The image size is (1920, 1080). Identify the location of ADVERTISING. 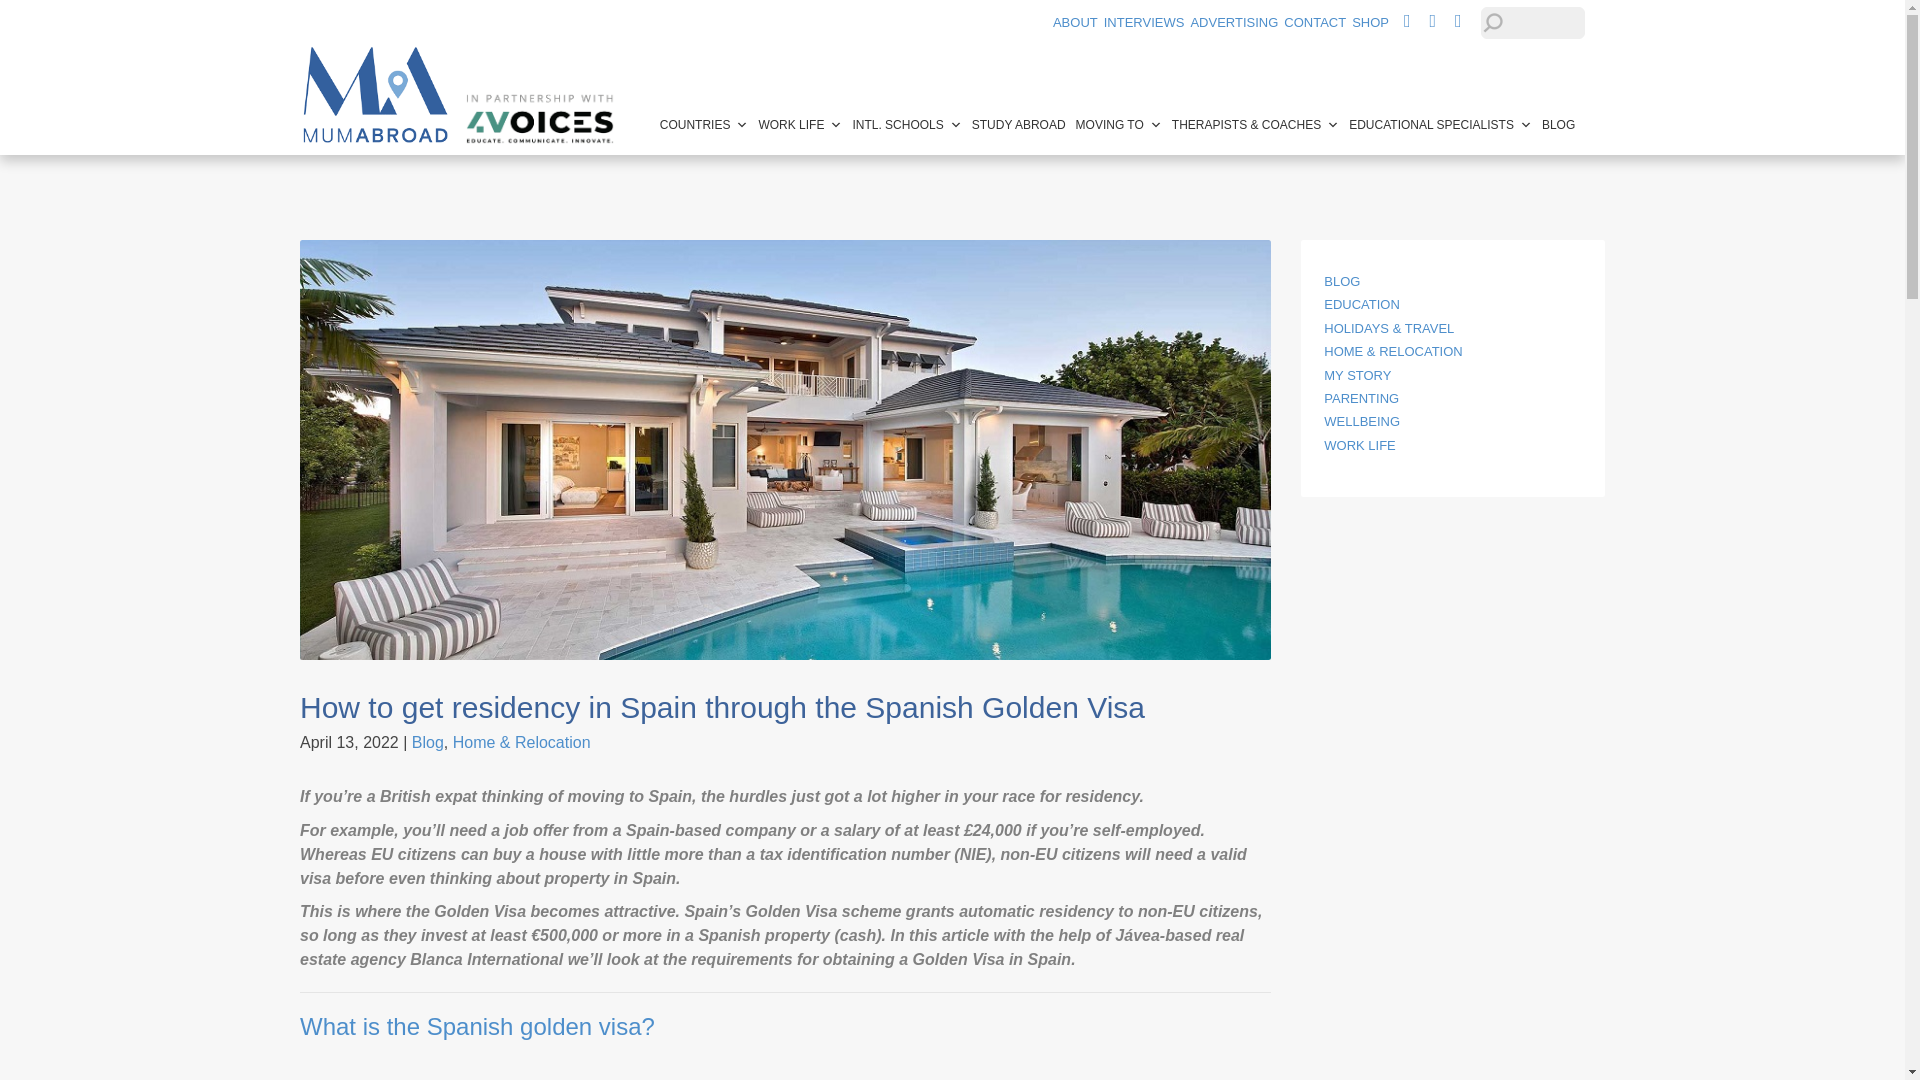
(1234, 22).